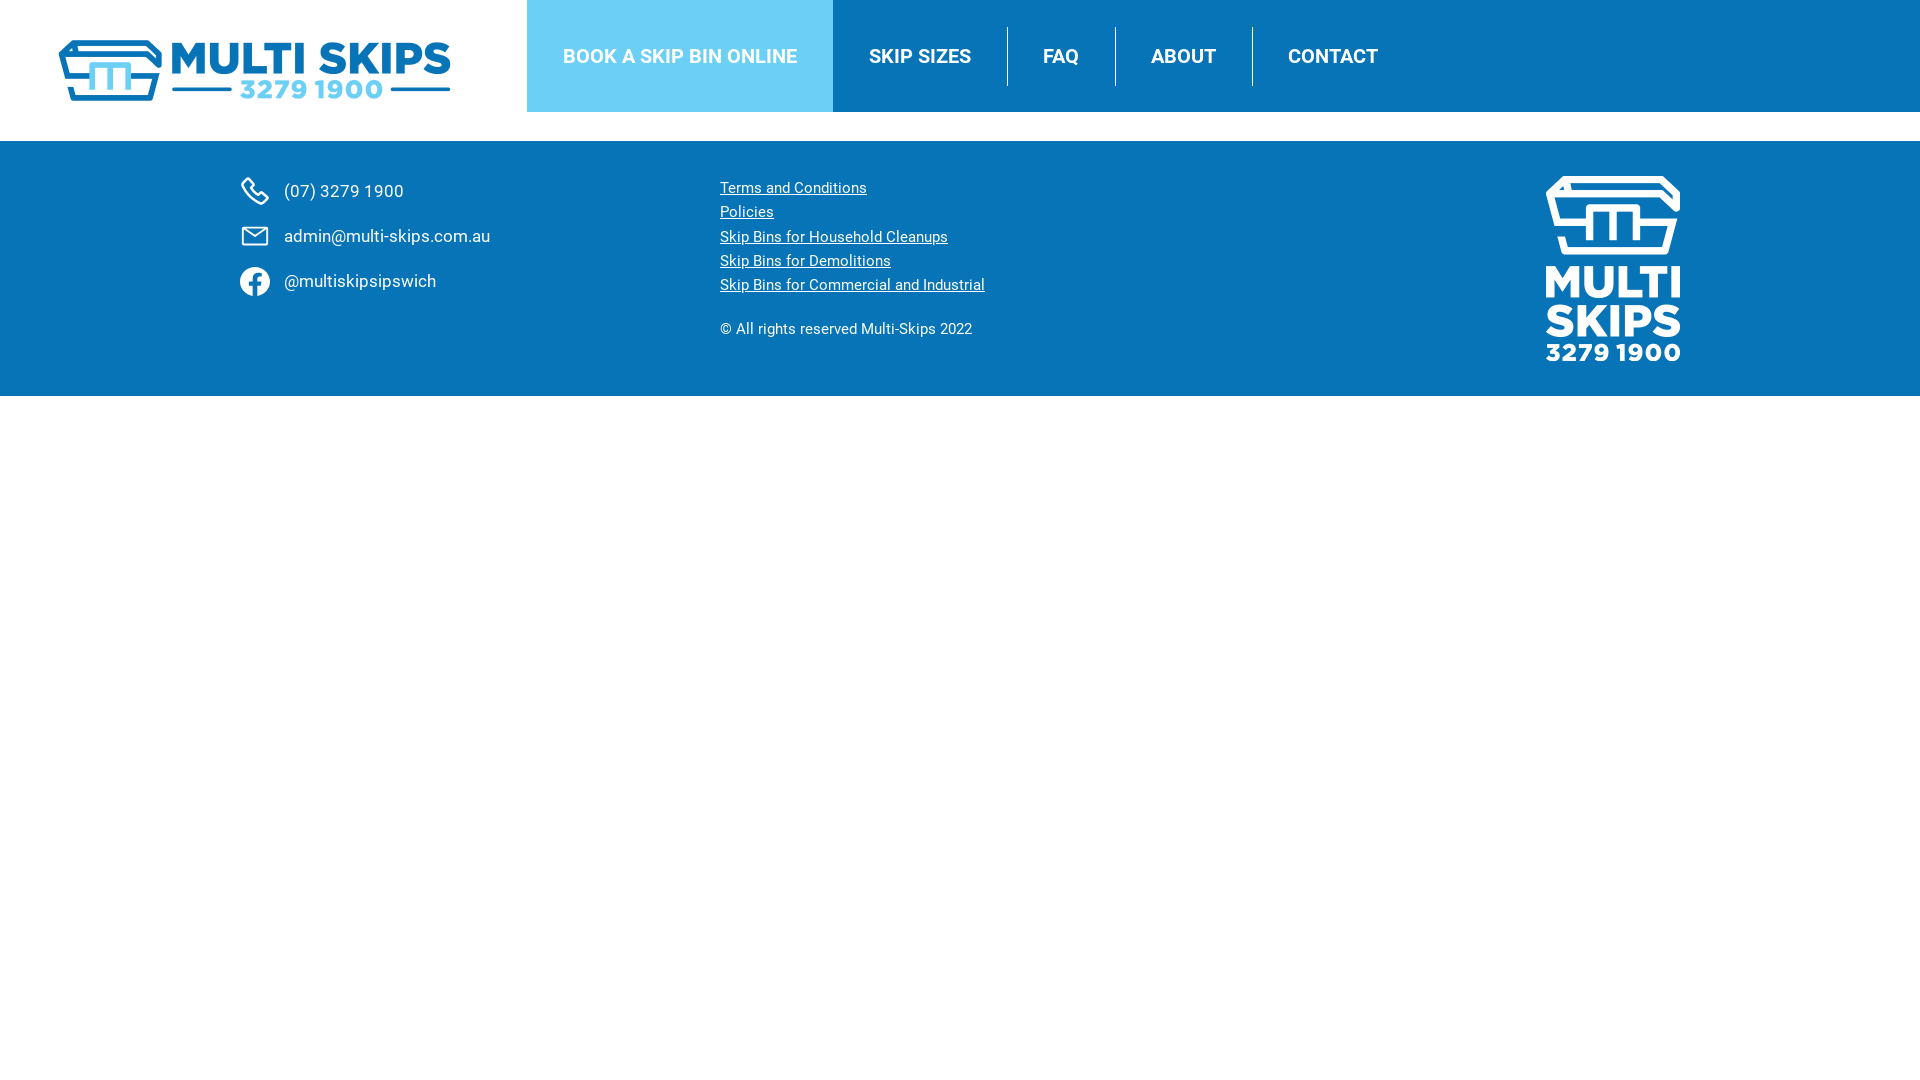 The width and height of the screenshot is (1920, 1080). Describe the element at coordinates (480, 281) in the screenshot. I see `@multiskipsipswich` at that location.